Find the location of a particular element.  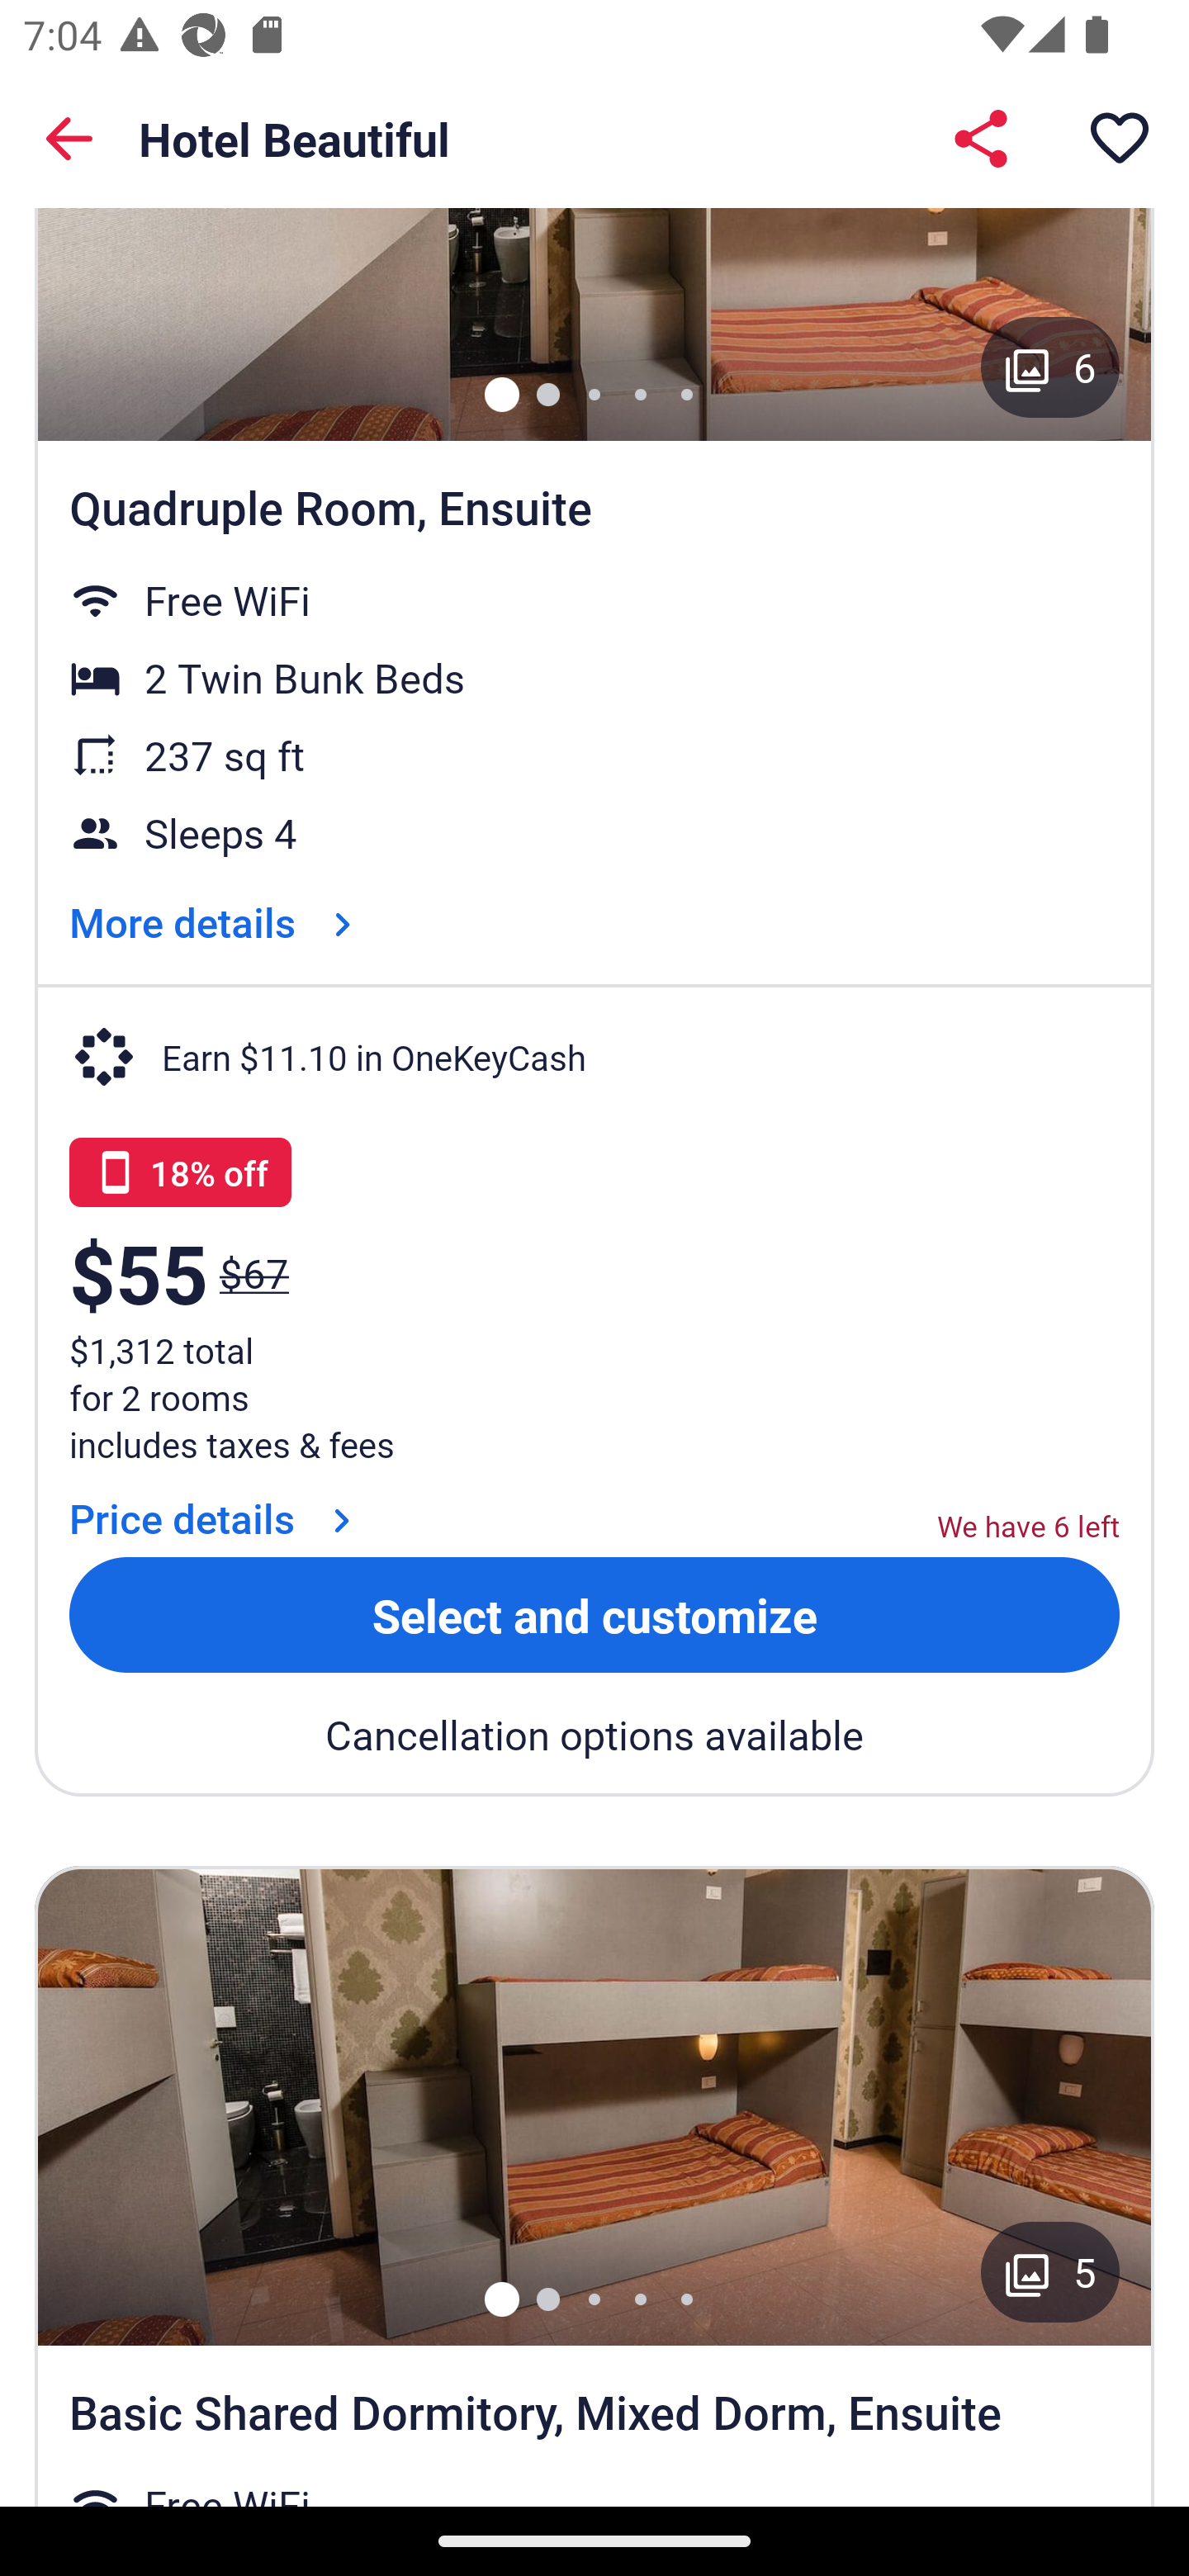

Back is located at coordinates (69, 139).